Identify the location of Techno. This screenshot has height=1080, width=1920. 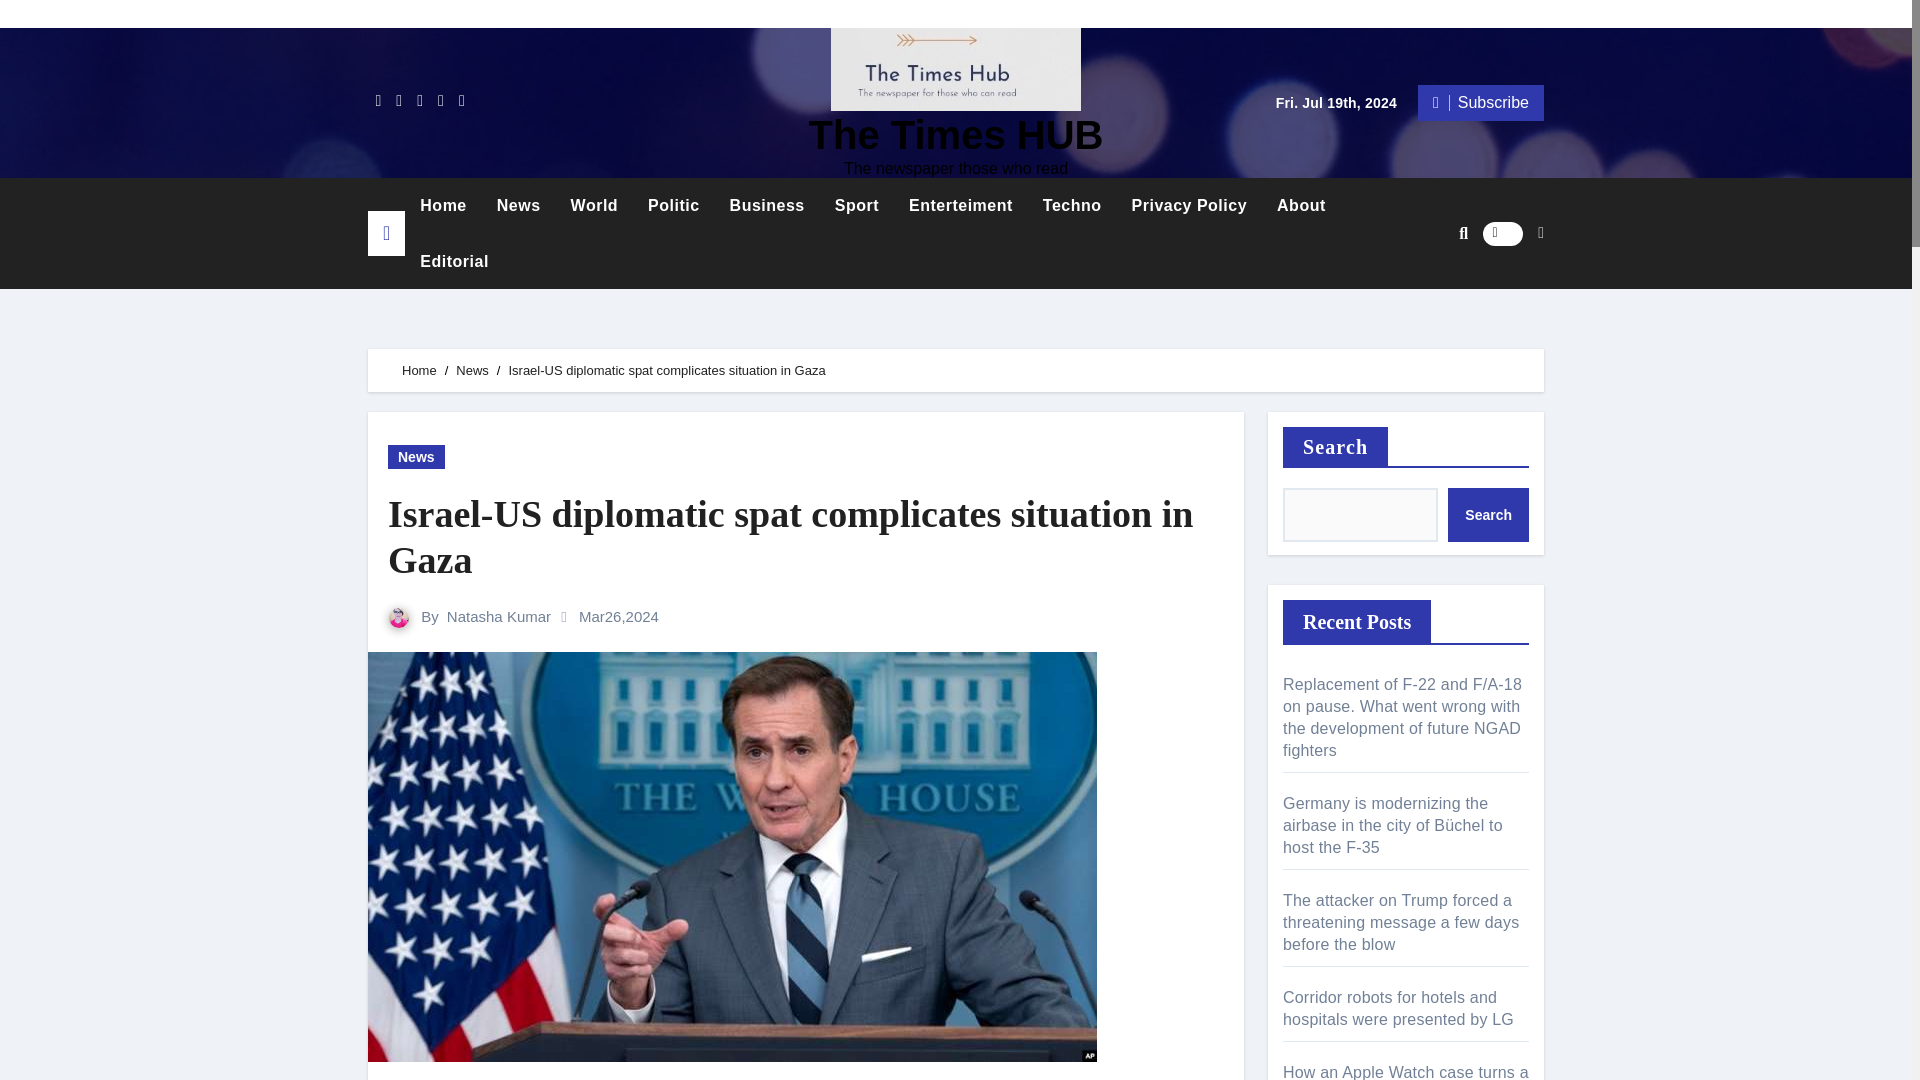
(1072, 206).